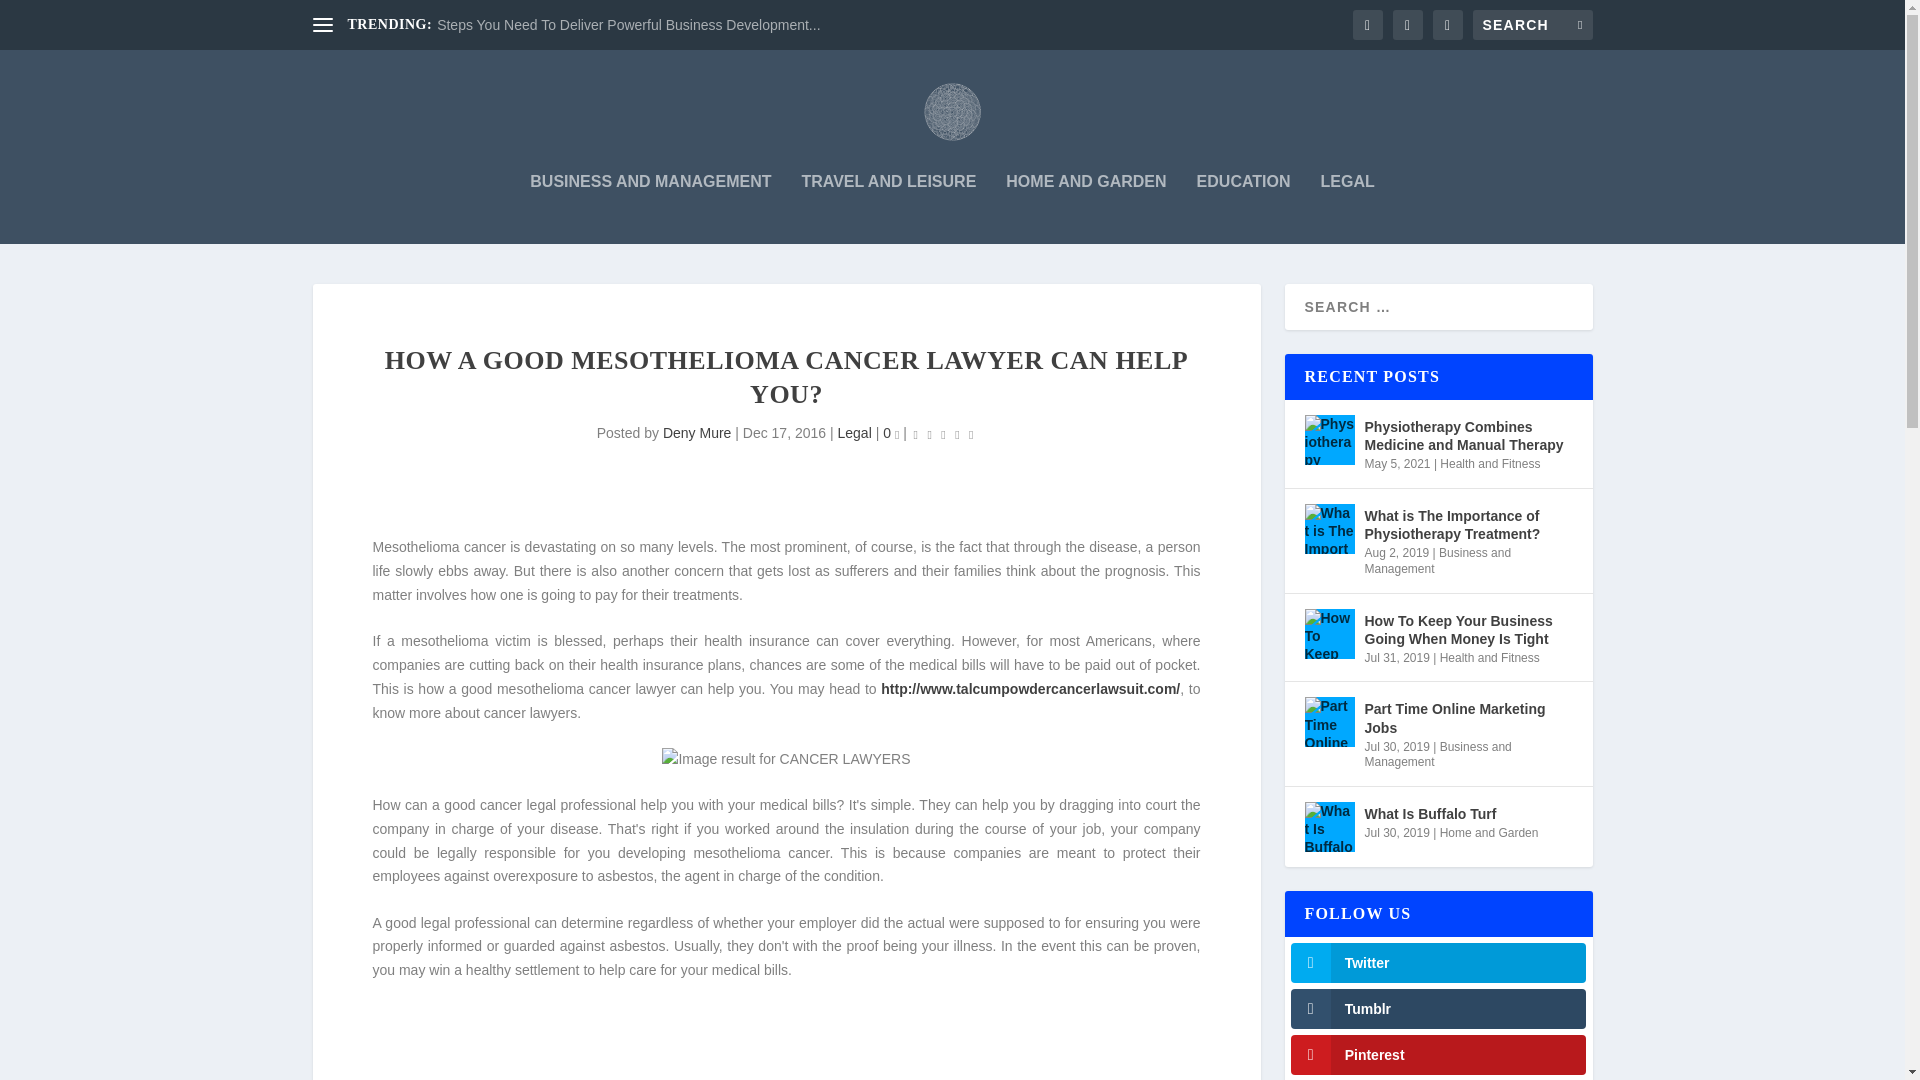 The image size is (1920, 1080). I want to click on EDUCATION, so click(1243, 208).